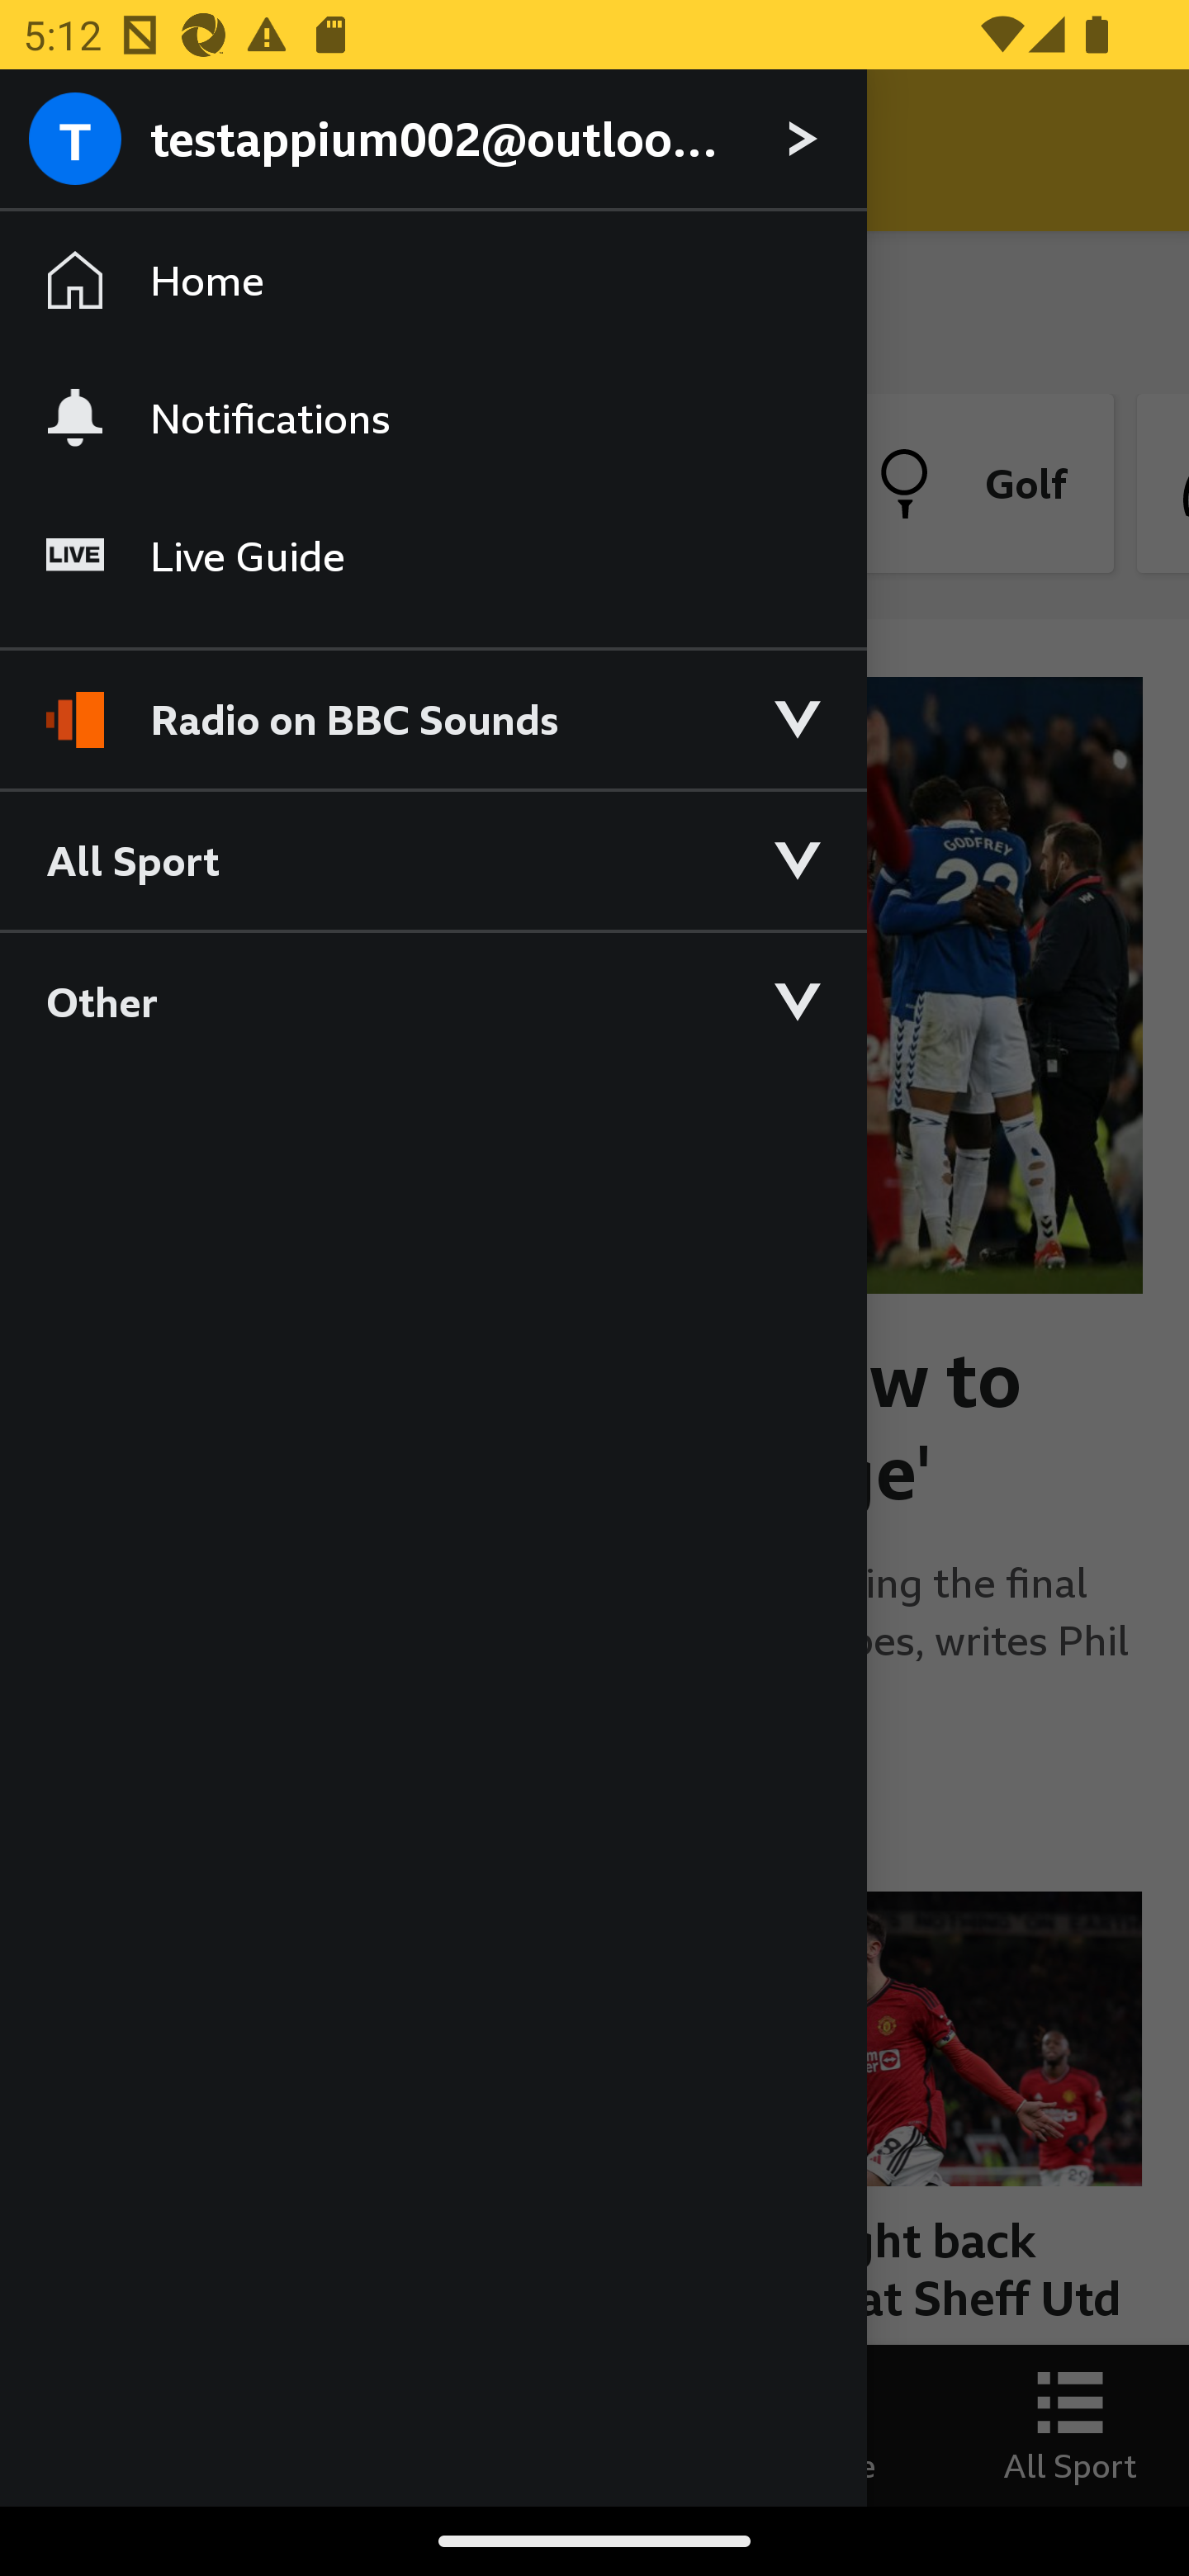 The width and height of the screenshot is (1189, 2576). Describe the element at coordinates (433, 556) in the screenshot. I see `Live Guide` at that location.